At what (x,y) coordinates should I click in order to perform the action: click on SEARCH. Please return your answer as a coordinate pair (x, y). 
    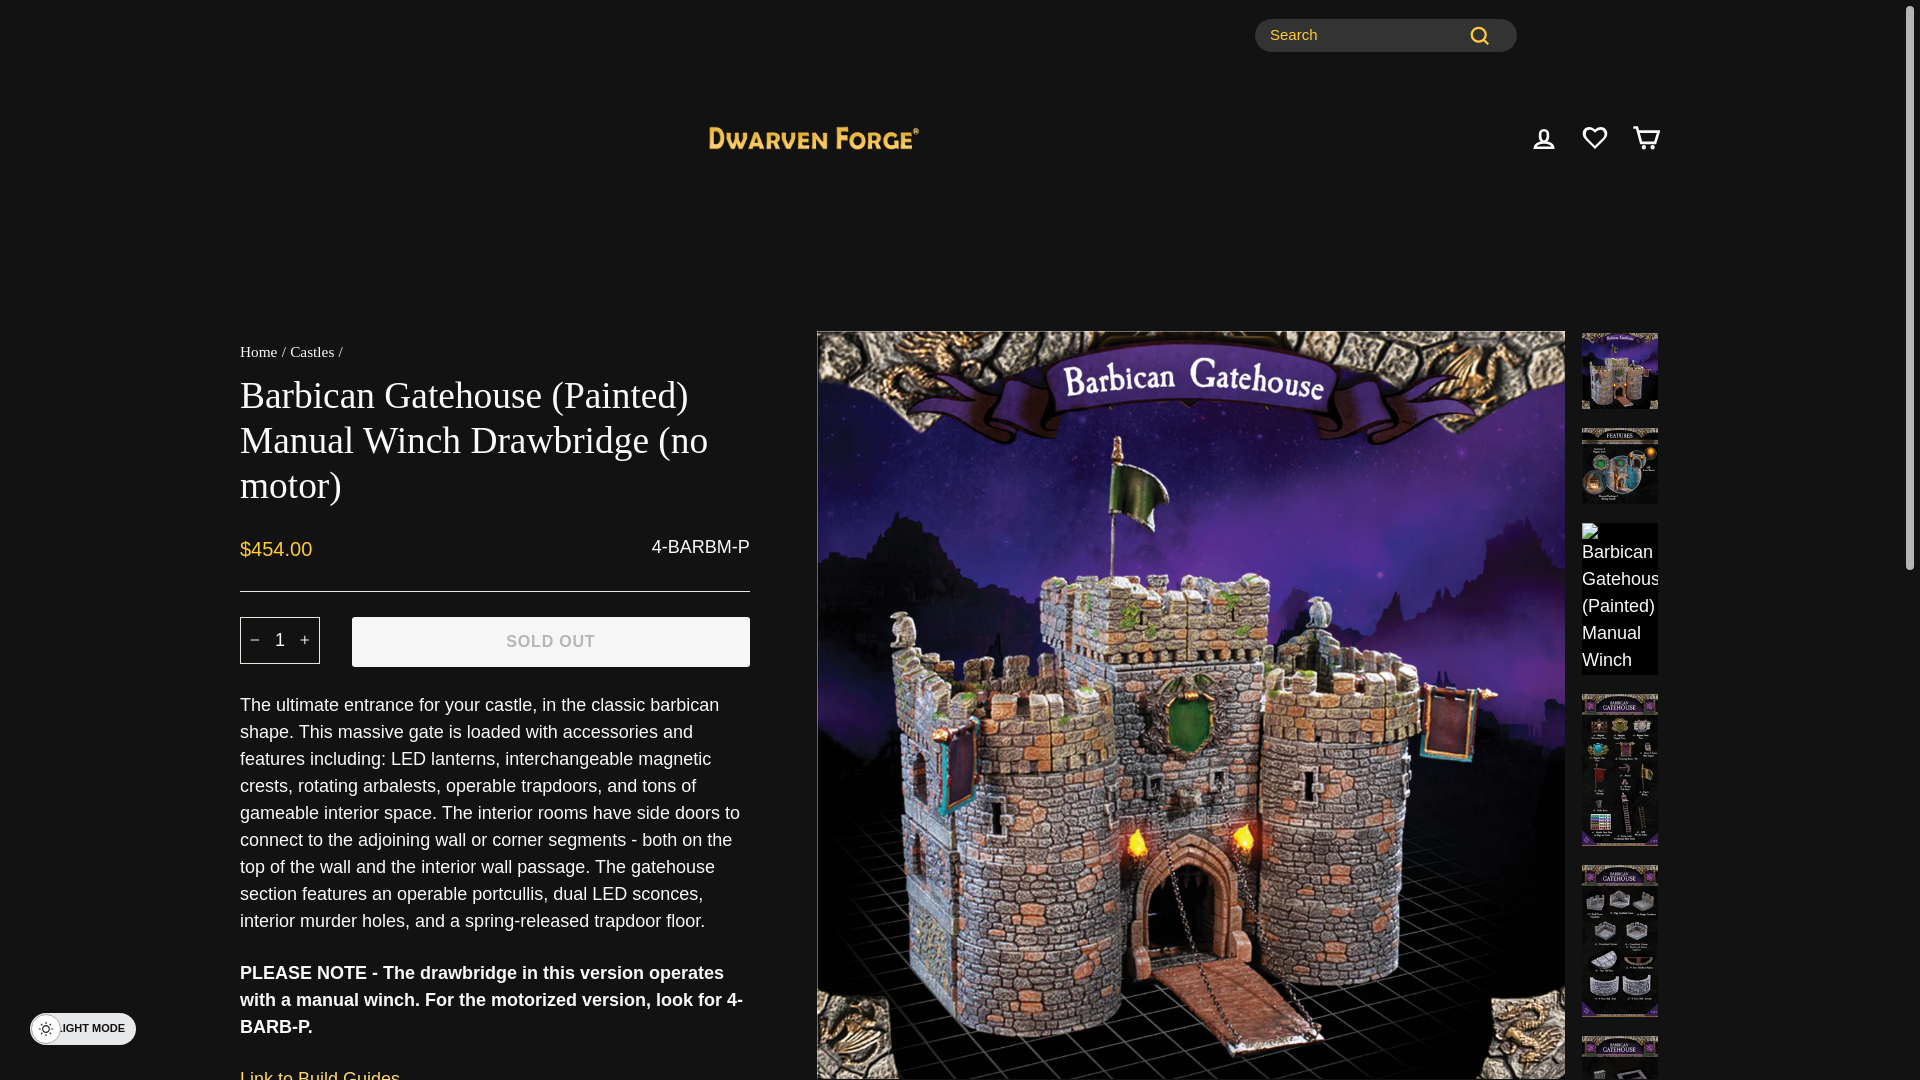
    Looking at the image, I should click on (280, 640).